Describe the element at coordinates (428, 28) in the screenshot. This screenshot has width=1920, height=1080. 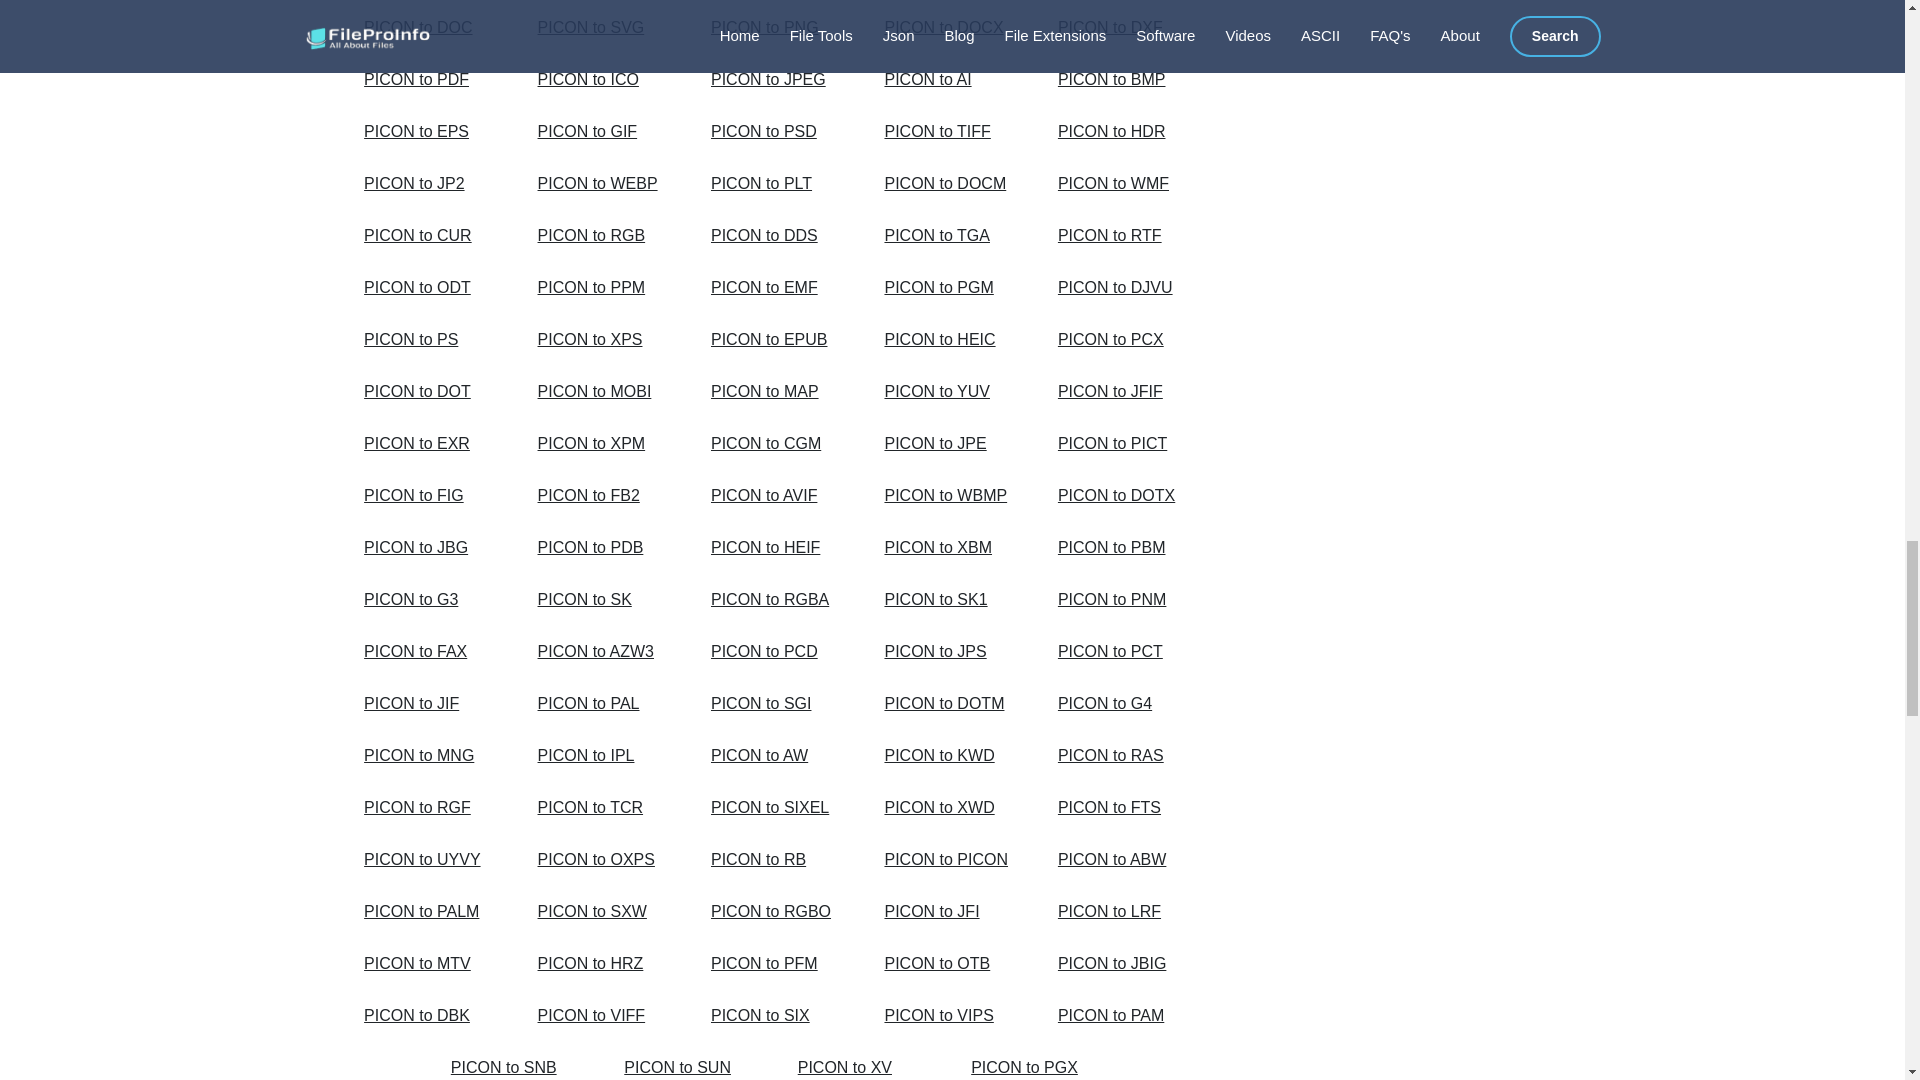
I see `PICON to DOC` at that location.